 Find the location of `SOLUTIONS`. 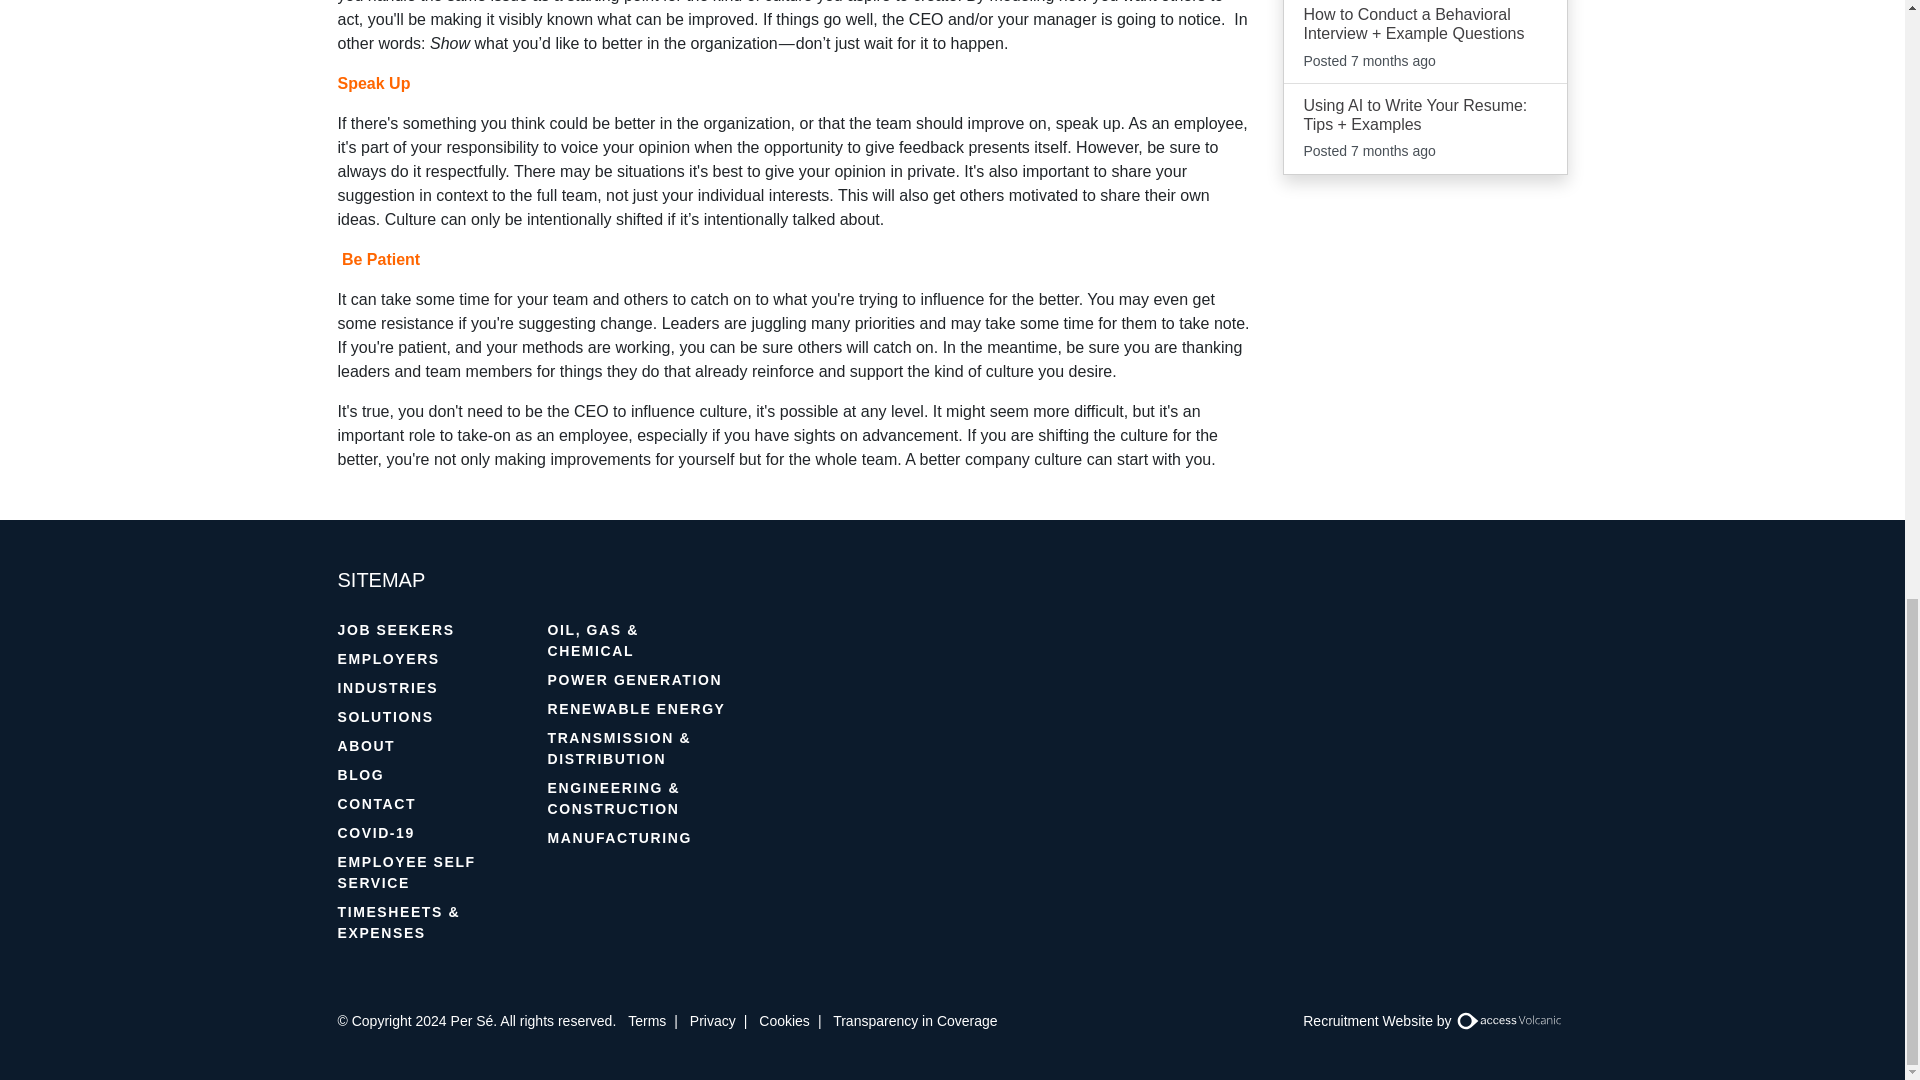

SOLUTIONS is located at coordinates (428, 718).